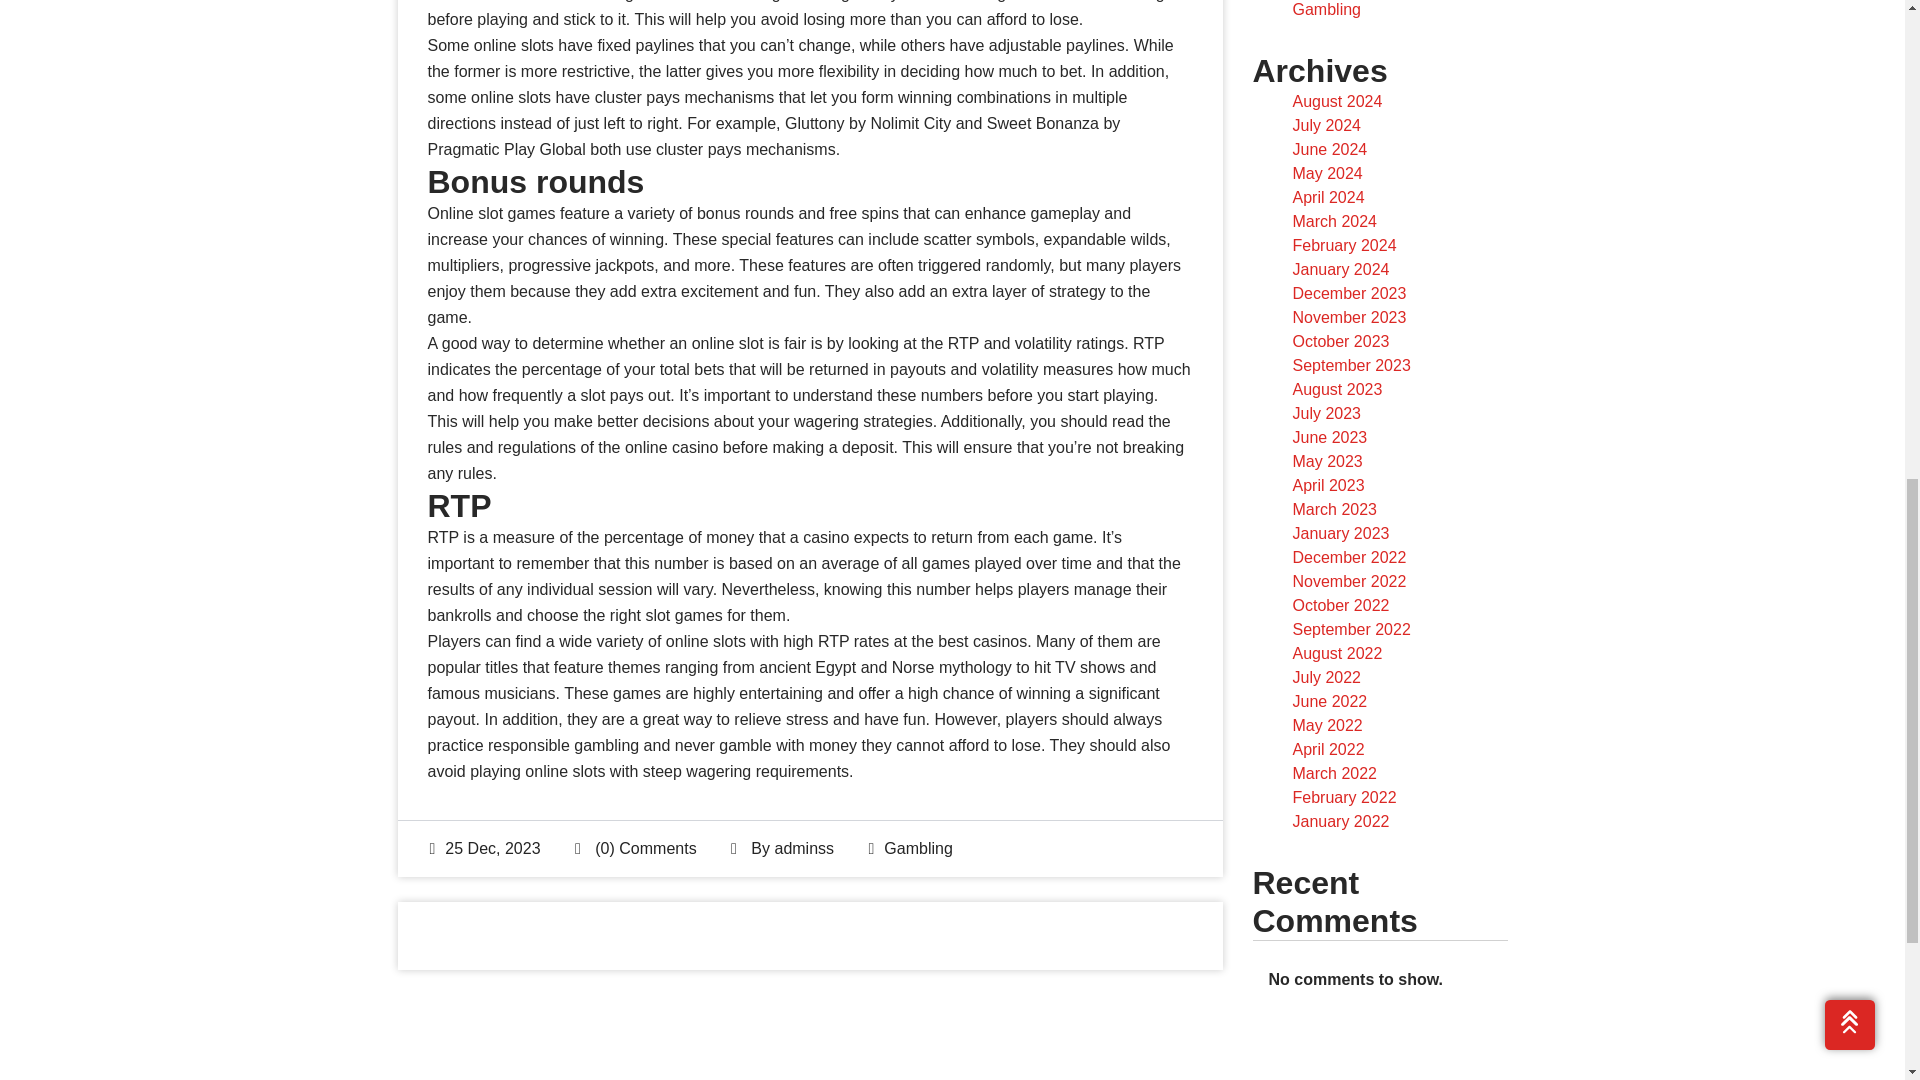  Describe the element at coordinates (803, 848) in the screenshot. I see `adminss` at that location.